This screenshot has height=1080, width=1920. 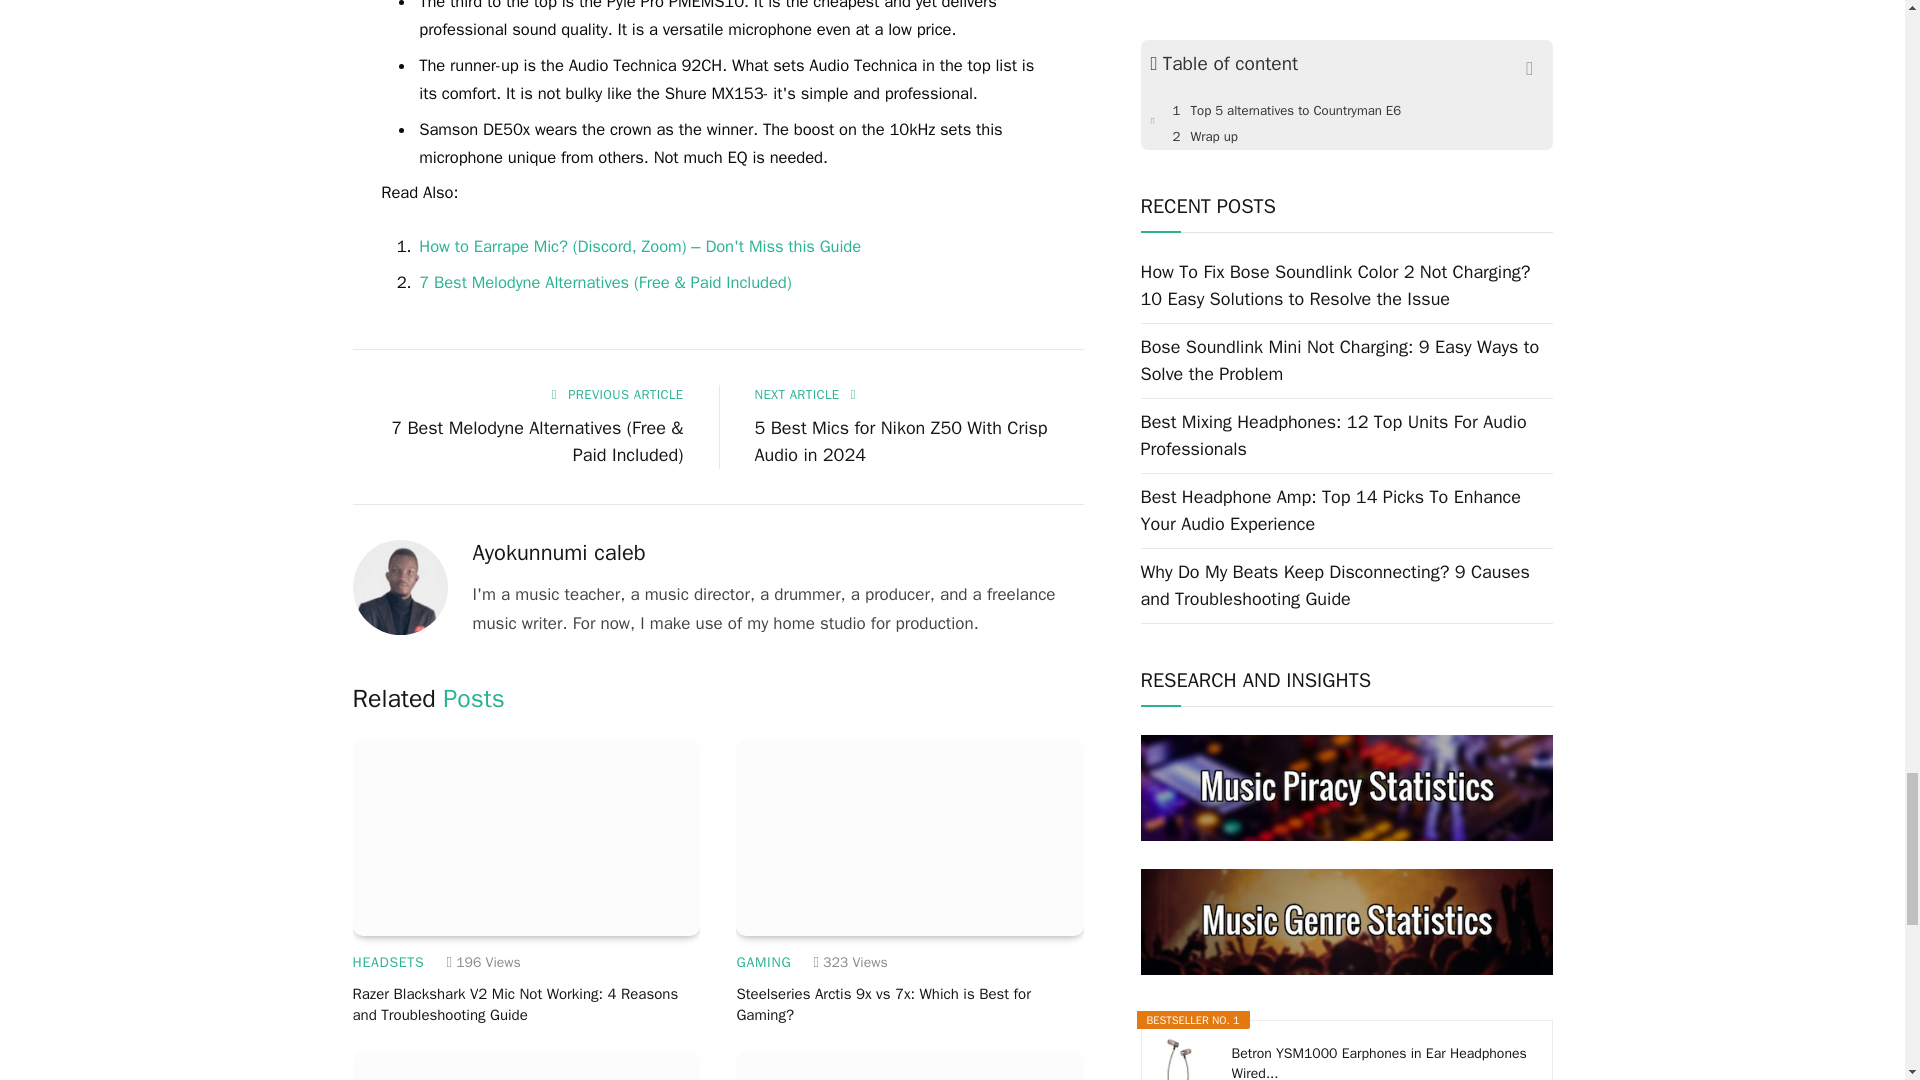 What do you see at coordinates (910, 838) in the screenshot?
I see `Steelseries Arctis 9x vs 7x: Which is Best for Gaming?` at bounding box center [910, 838].